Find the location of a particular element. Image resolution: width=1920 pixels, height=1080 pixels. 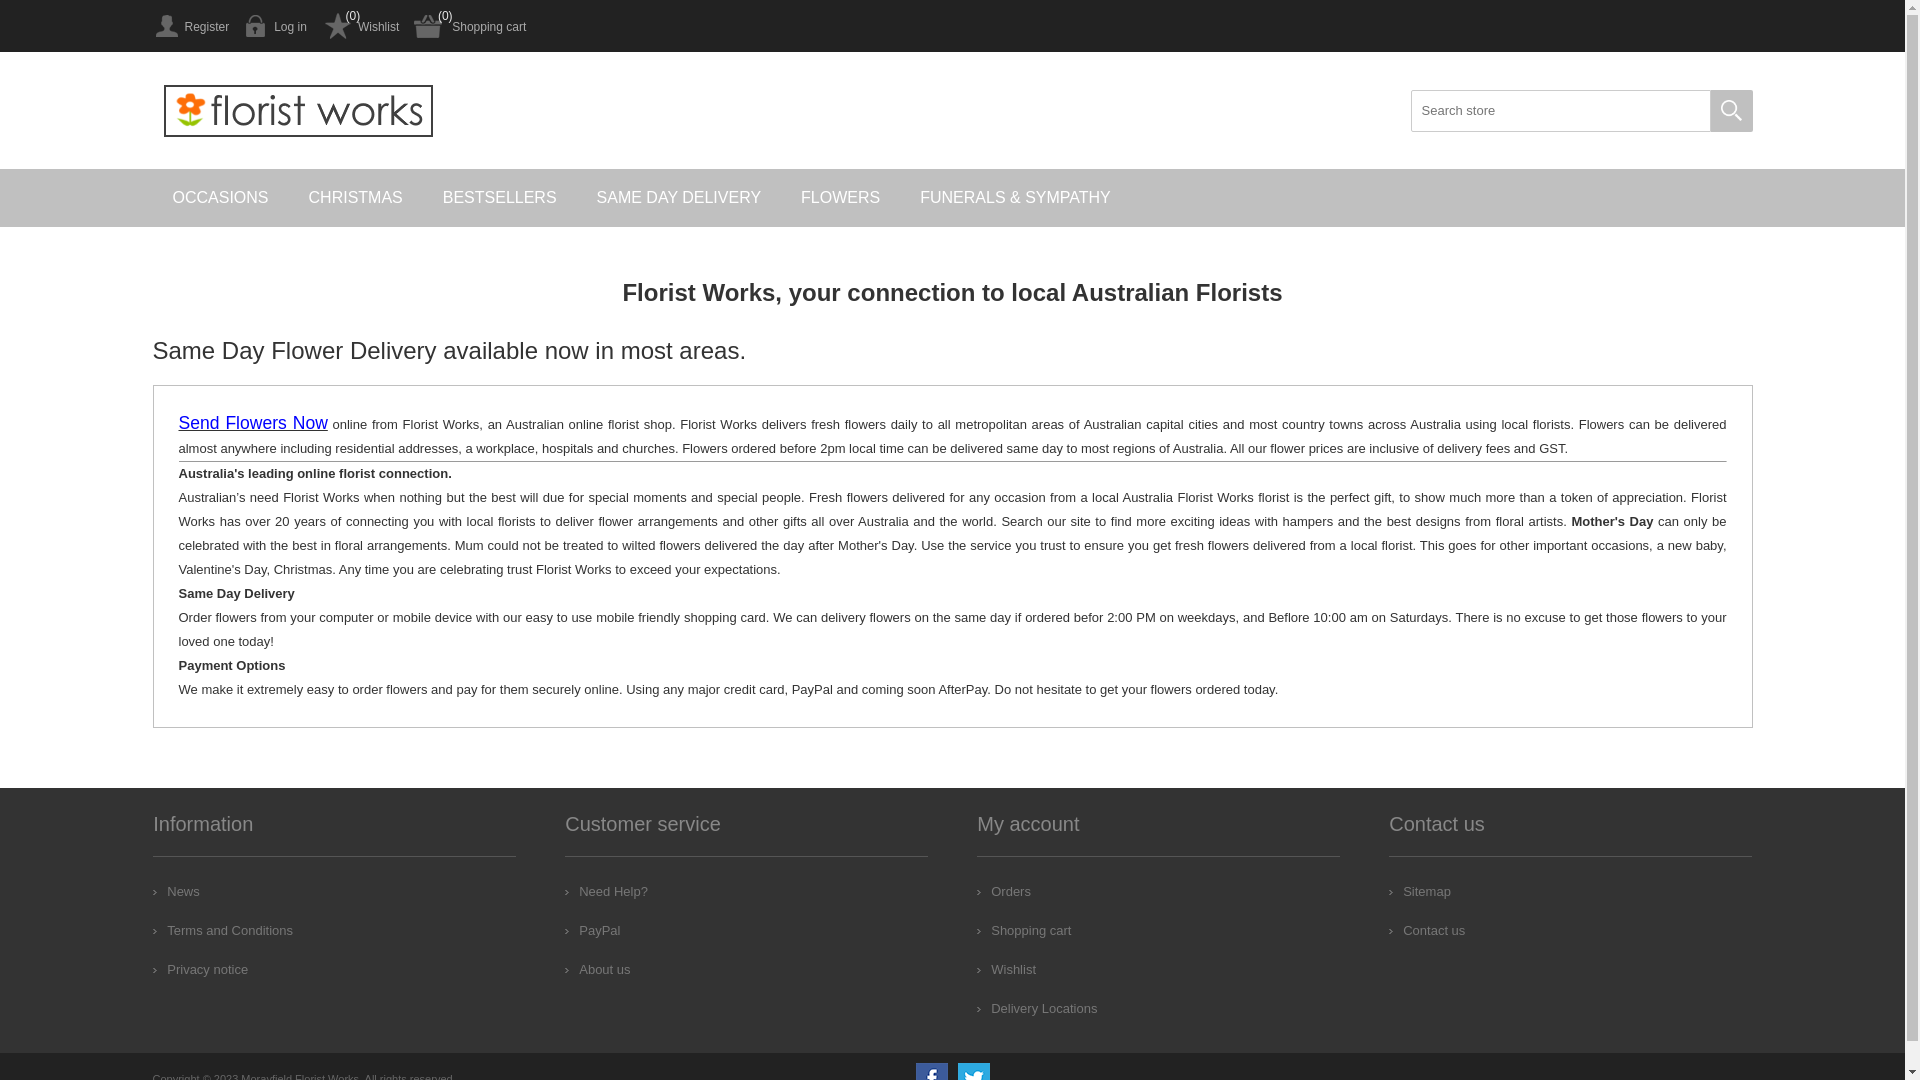

PayPal is located at coordinates (592, 930).